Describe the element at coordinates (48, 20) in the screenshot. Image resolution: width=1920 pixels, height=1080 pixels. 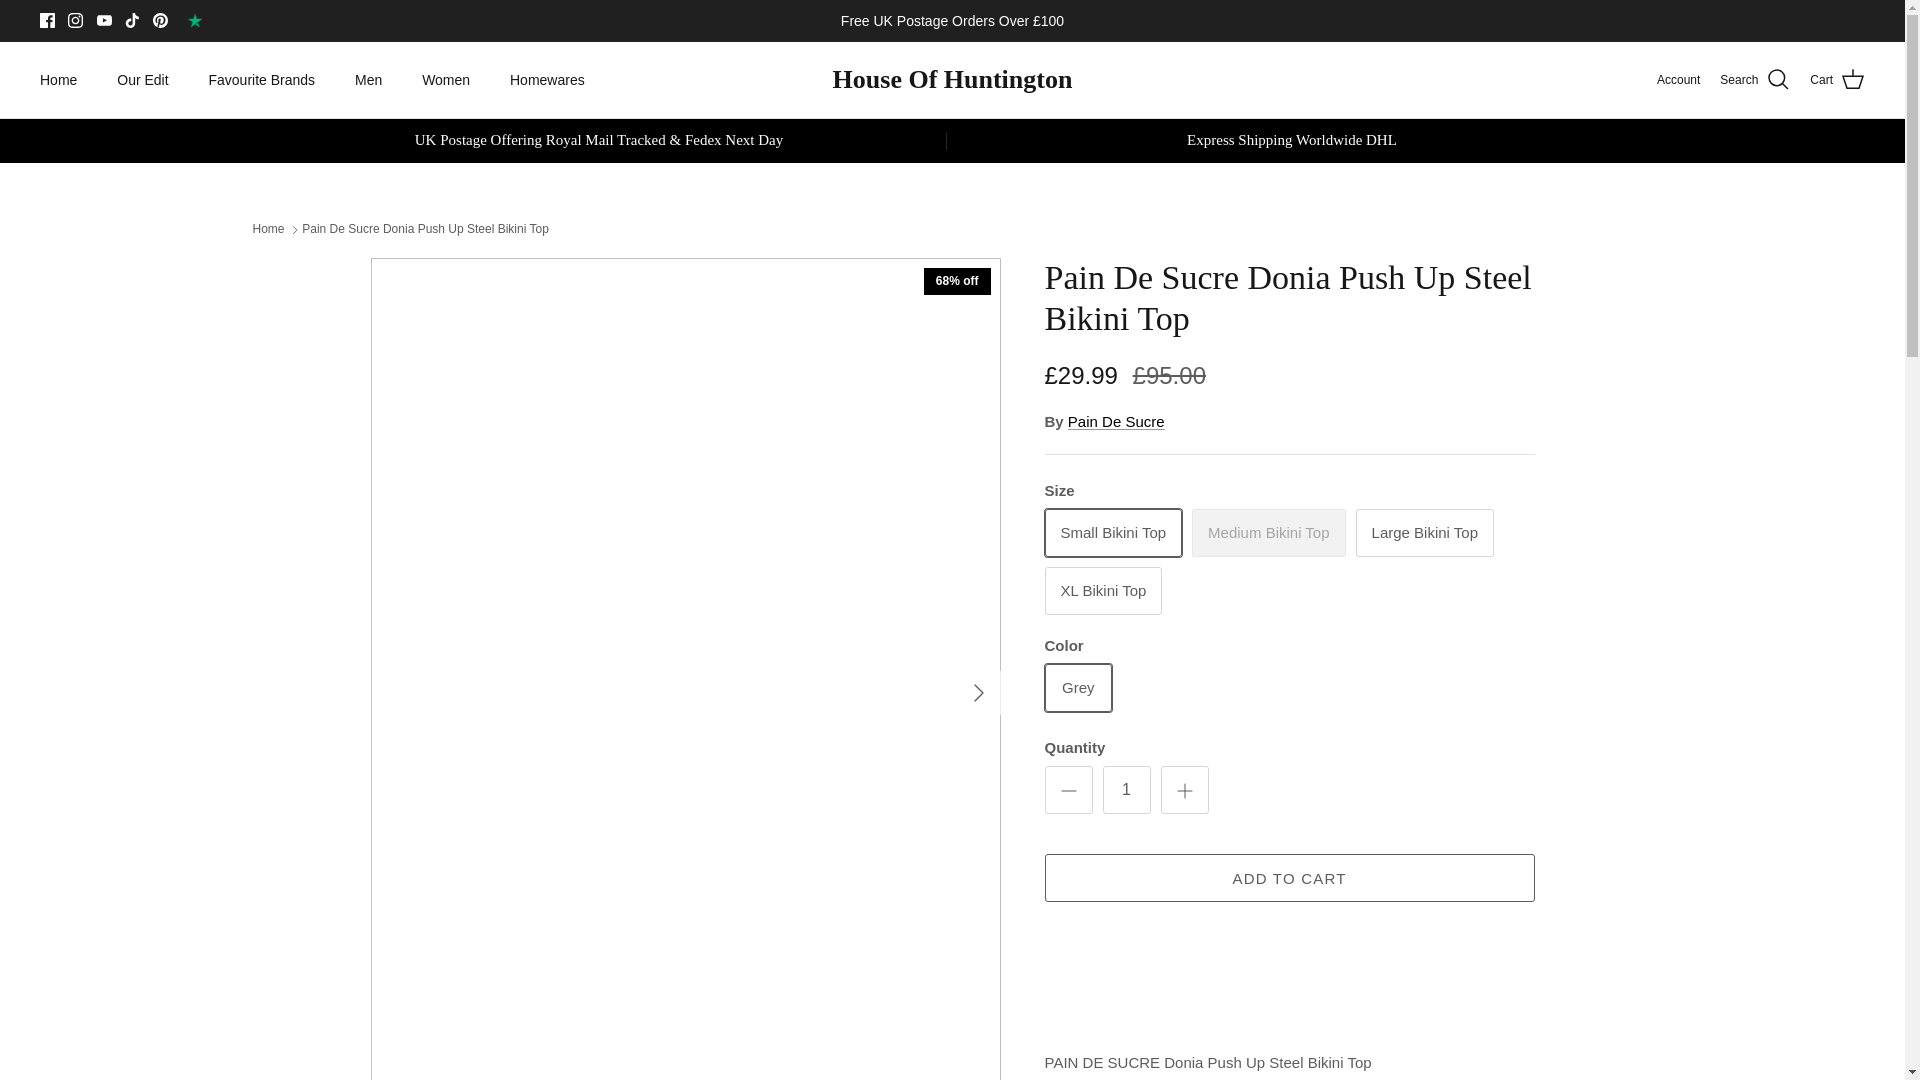
I see `Facebook` at that location.